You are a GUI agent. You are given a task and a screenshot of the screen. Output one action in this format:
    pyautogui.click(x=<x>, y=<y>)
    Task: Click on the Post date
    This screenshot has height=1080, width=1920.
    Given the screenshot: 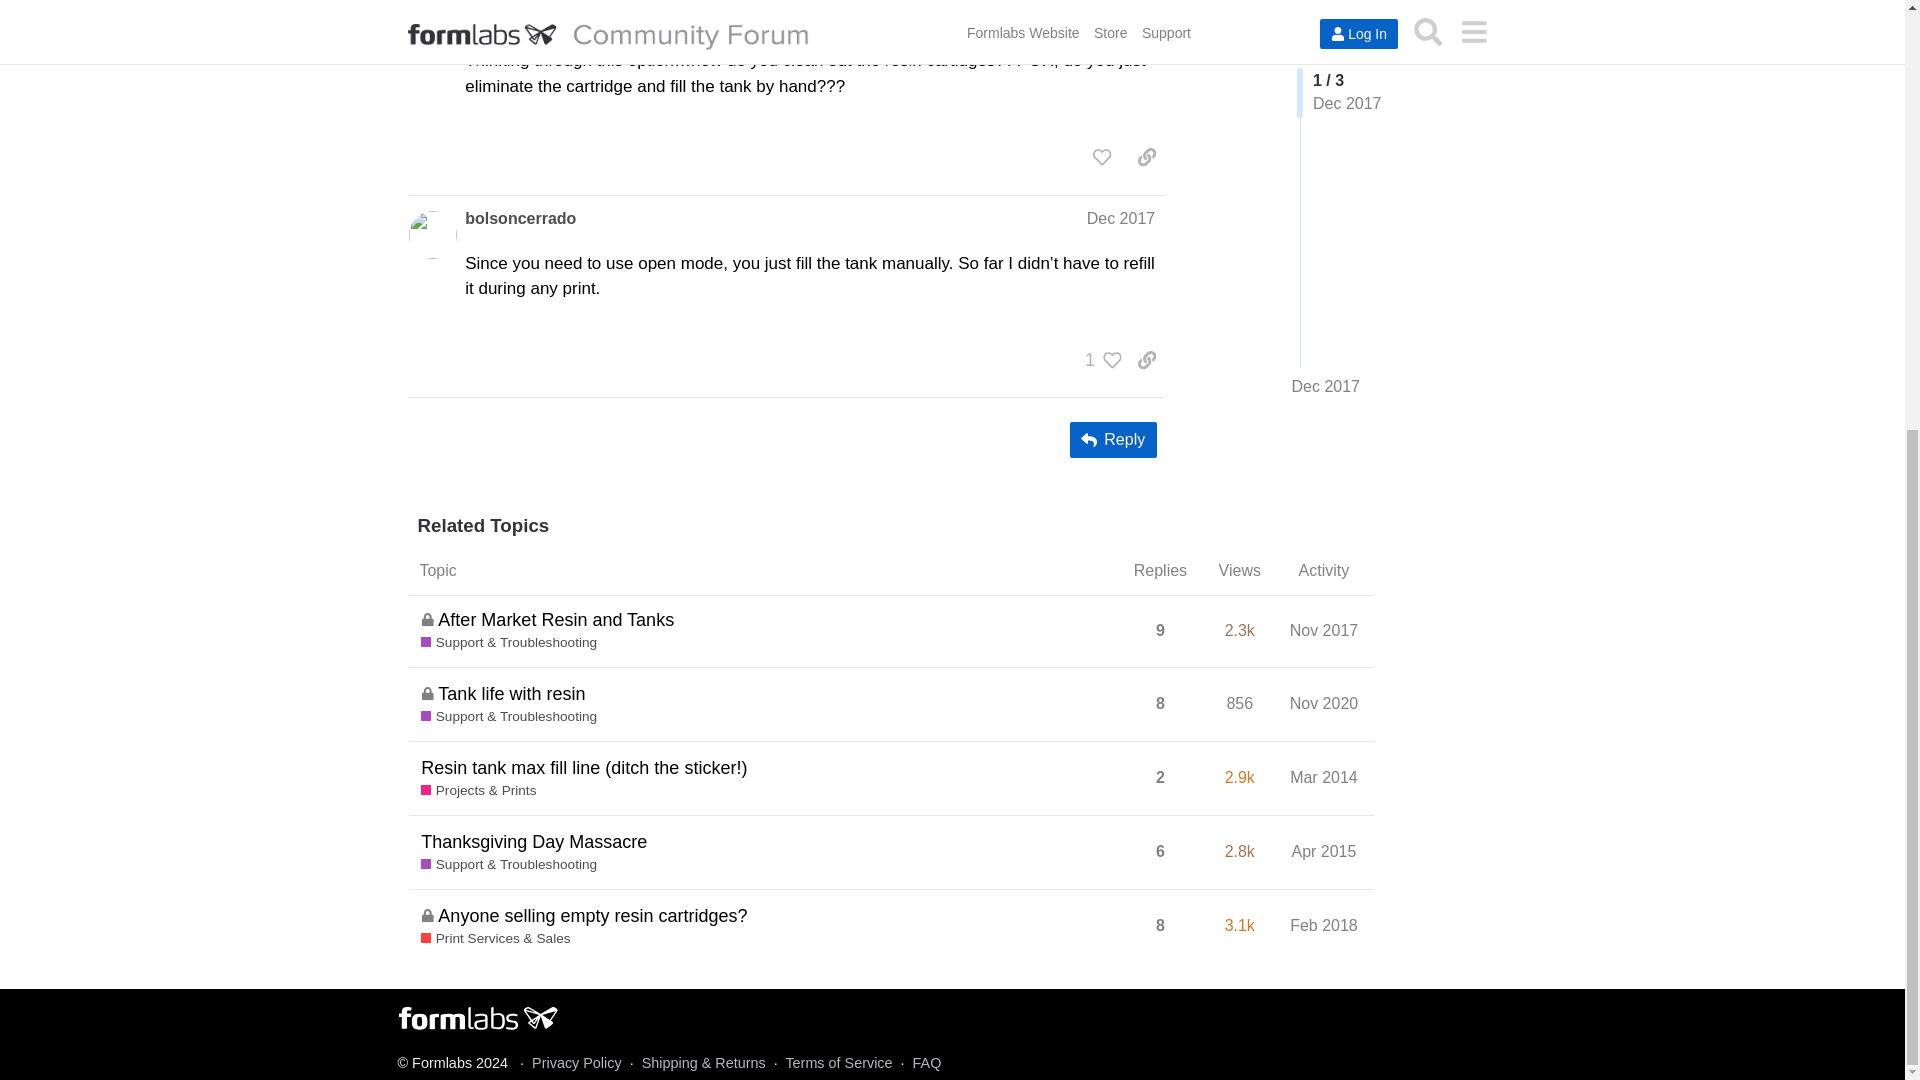 What is the action you would take?
    pyautogui.click(x=1120, y=16)
    